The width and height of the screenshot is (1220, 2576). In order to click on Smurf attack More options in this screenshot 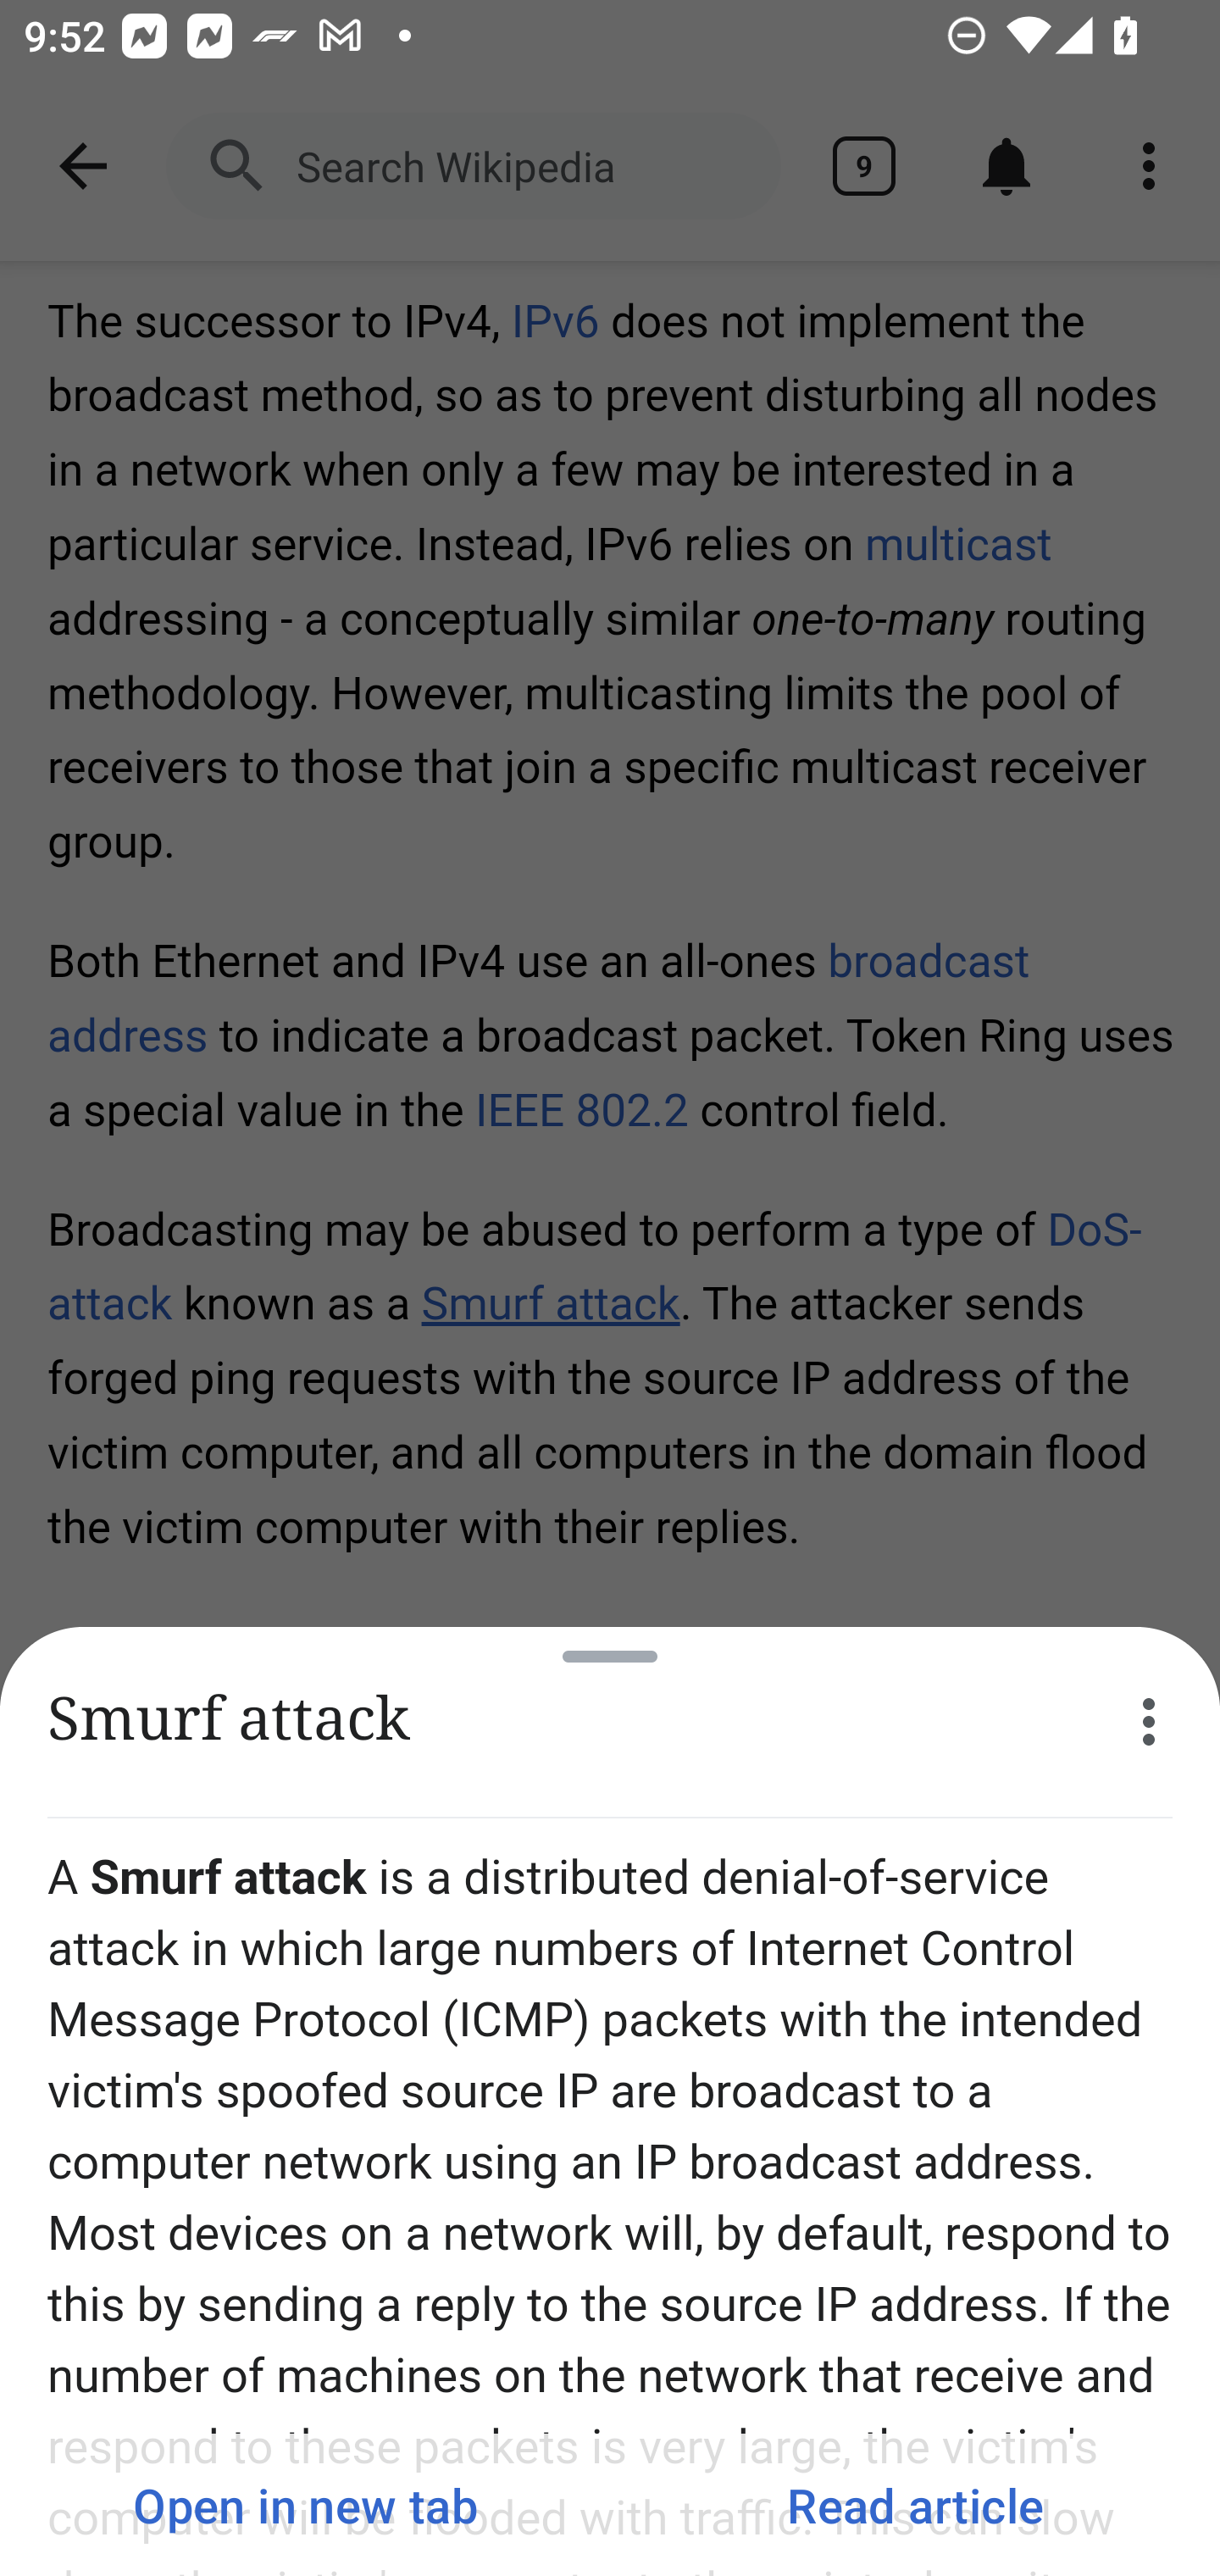, I will do `click(610, 1722)`.